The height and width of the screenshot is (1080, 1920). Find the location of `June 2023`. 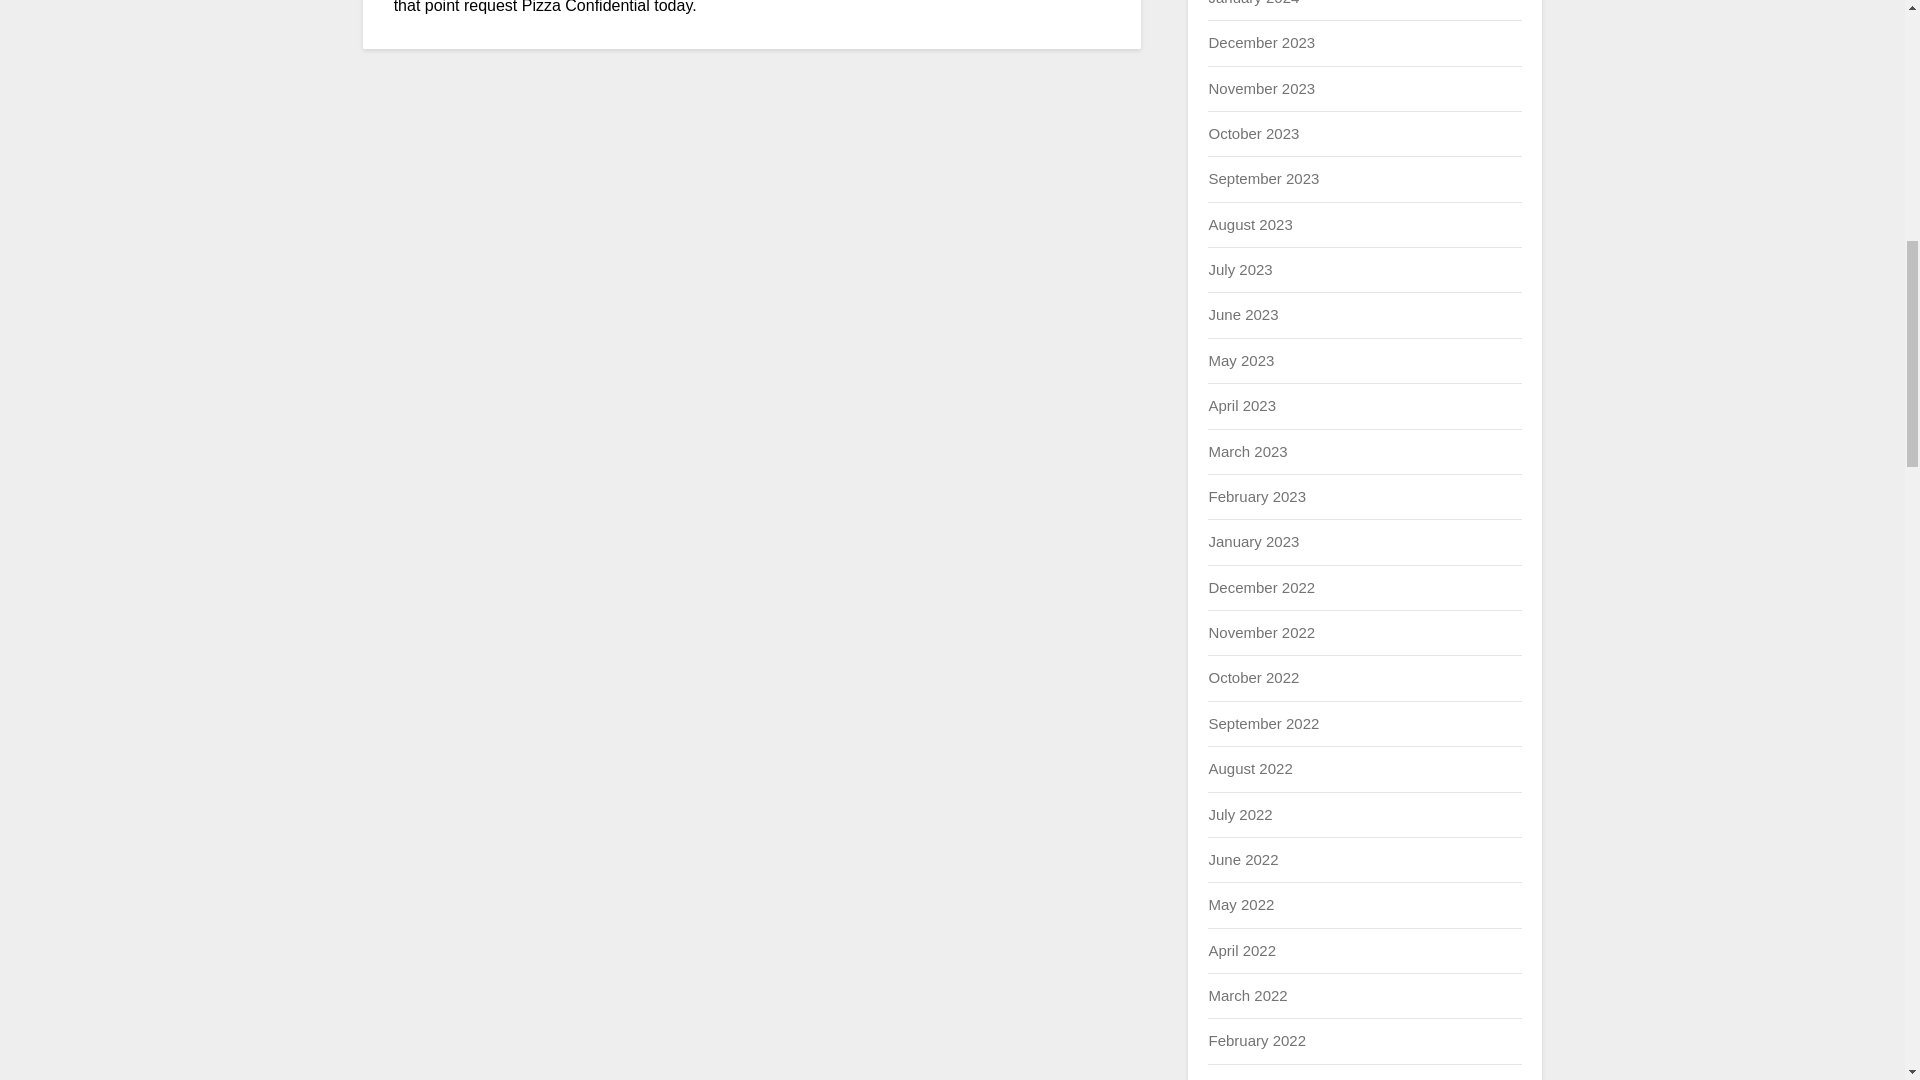

June 2023 is located at coordinates (1242, 314).